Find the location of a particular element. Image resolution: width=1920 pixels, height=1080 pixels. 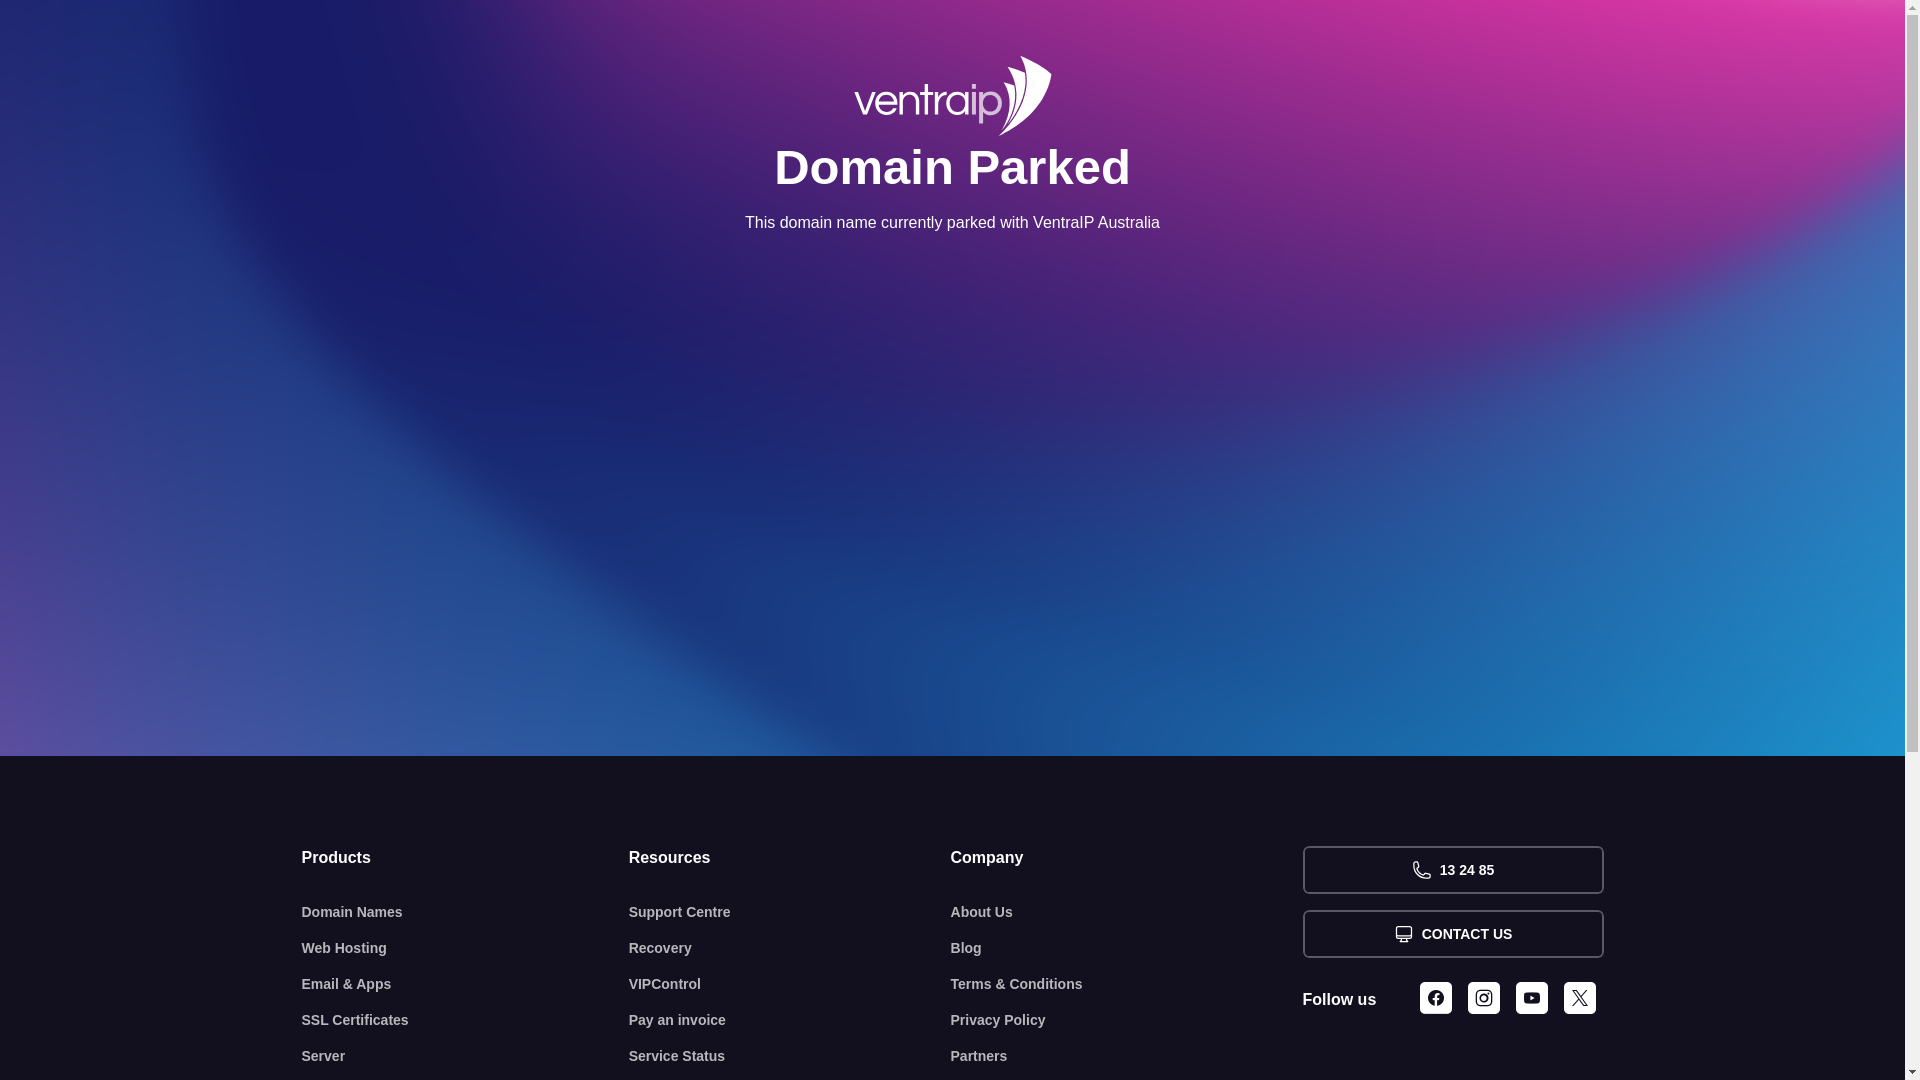

About Us is located at coordinates (1127, 912).